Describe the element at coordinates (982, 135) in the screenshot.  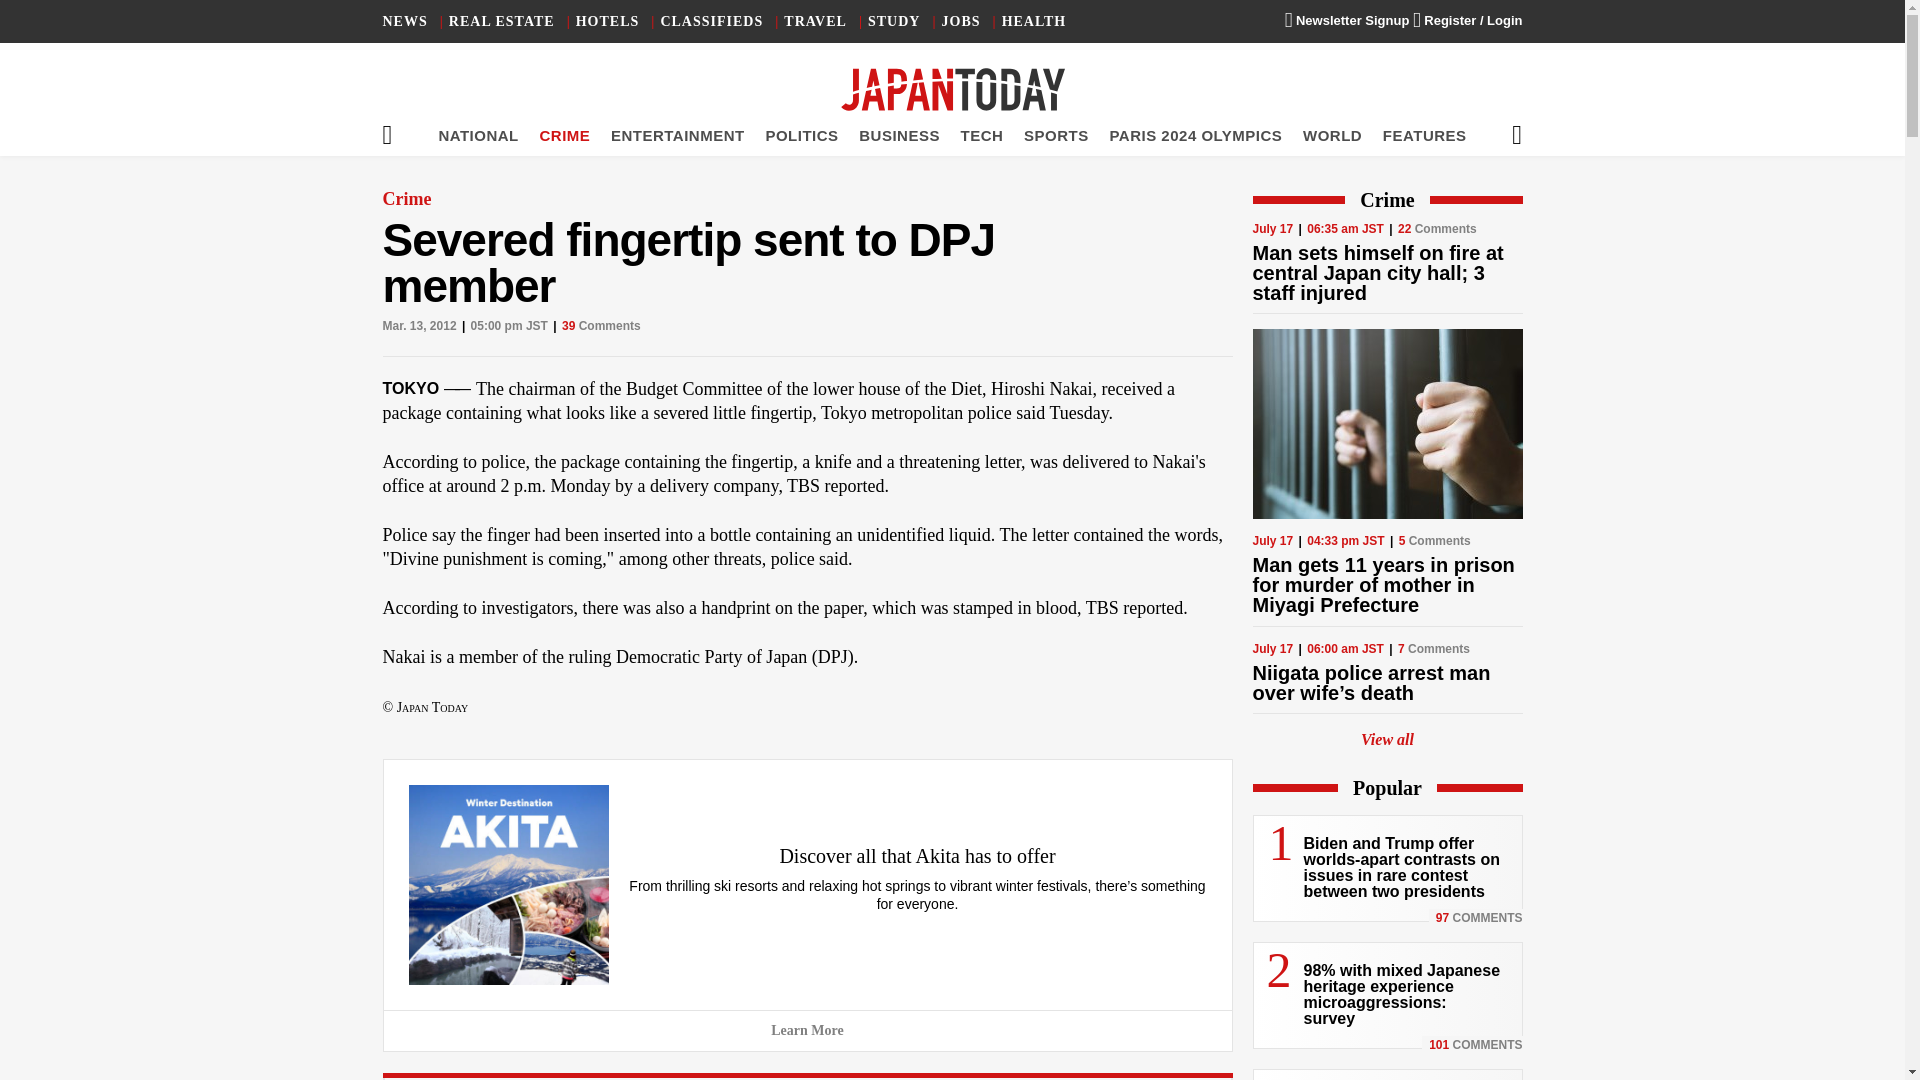
I see `TECH` at that location.